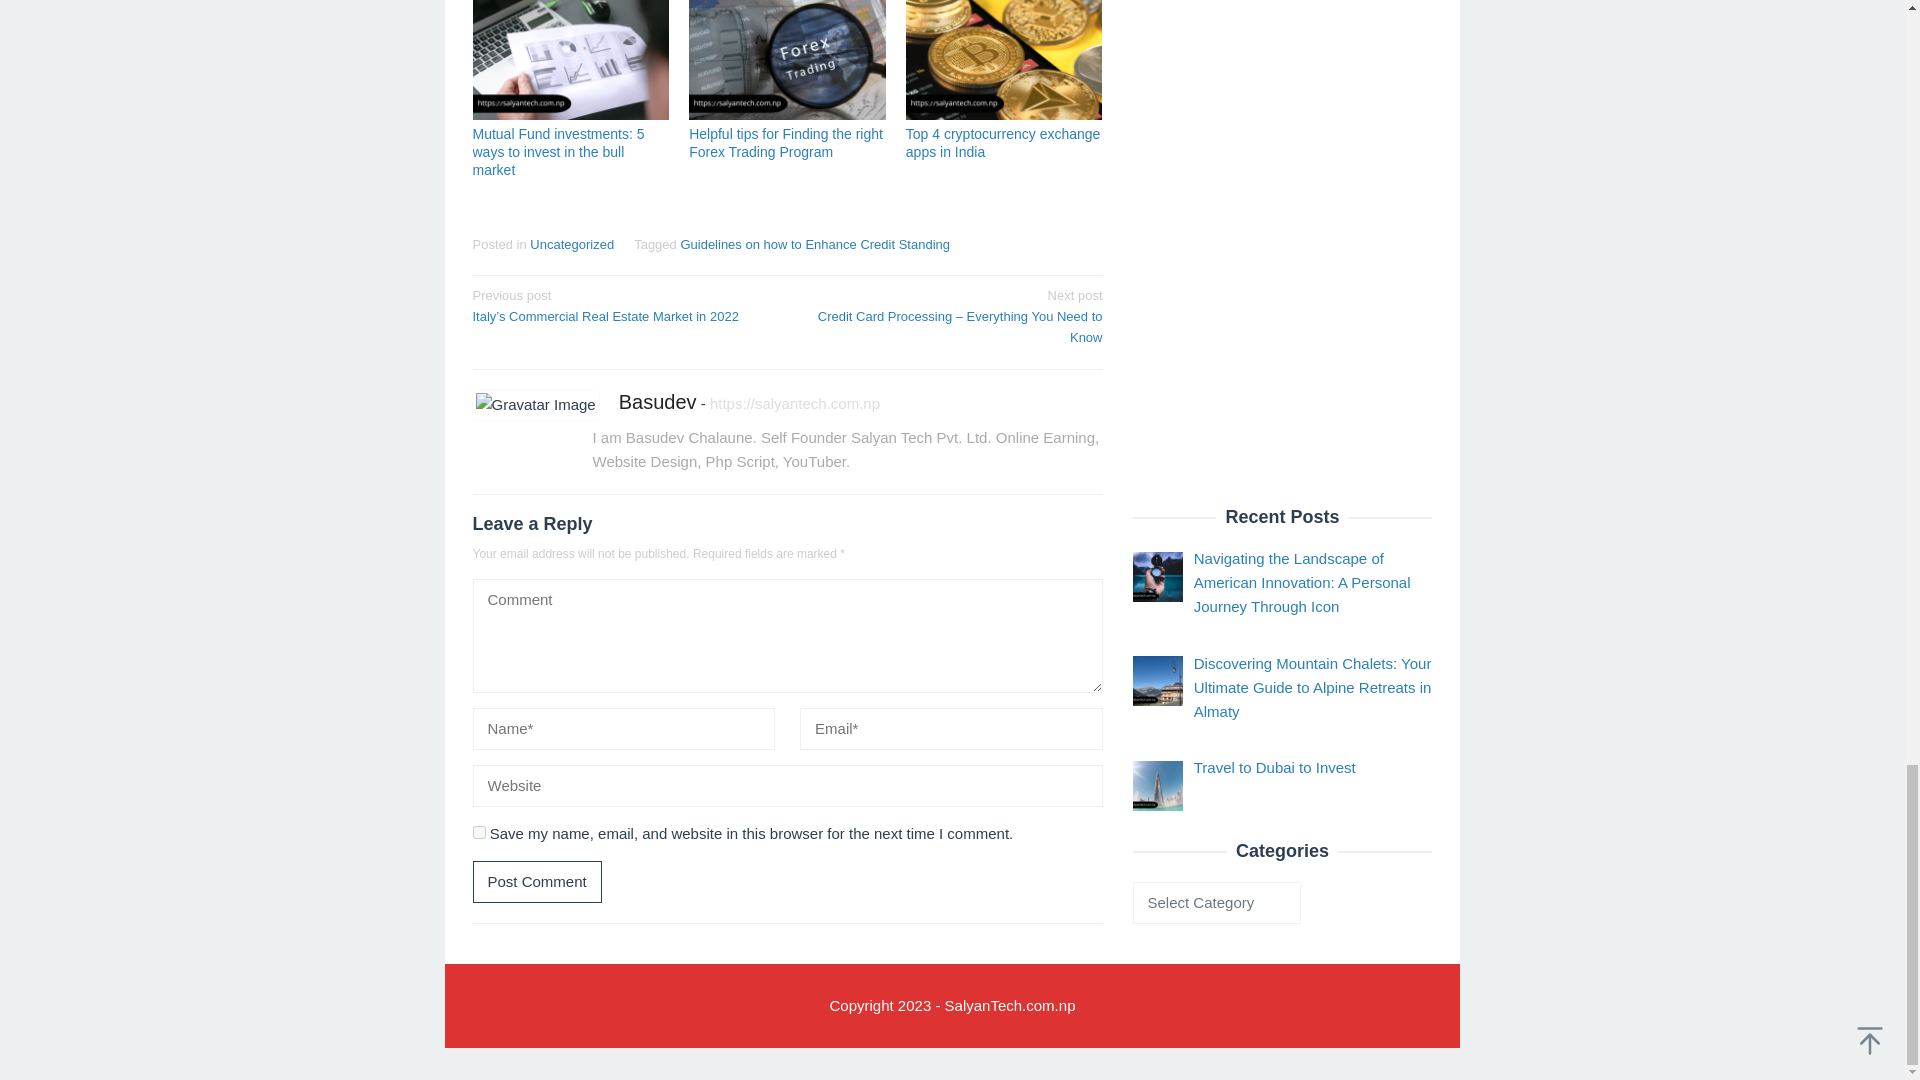  Describe the element at coordinates (814, 244) in the screenshot. I see `Guidelines on how to Enhance Credit Standing` at that location.